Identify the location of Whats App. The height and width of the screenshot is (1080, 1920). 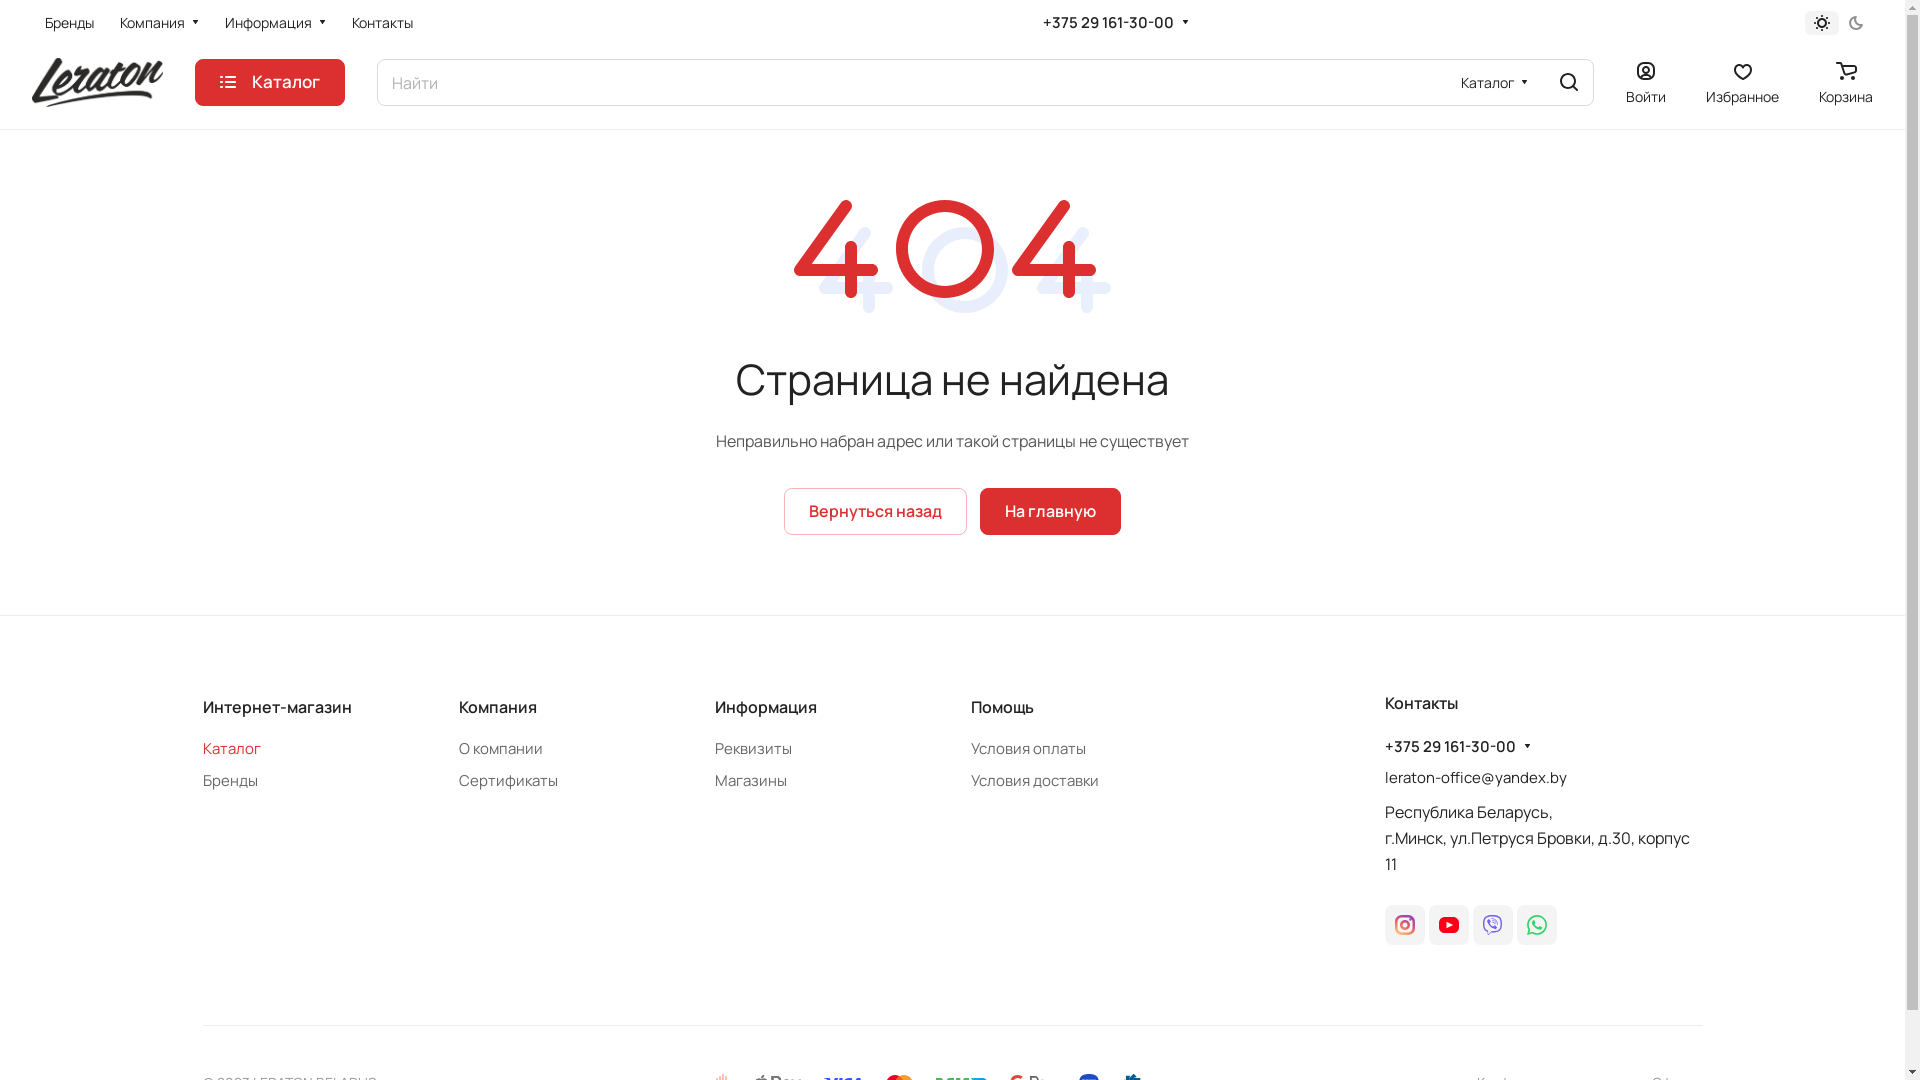
(1536, 924).